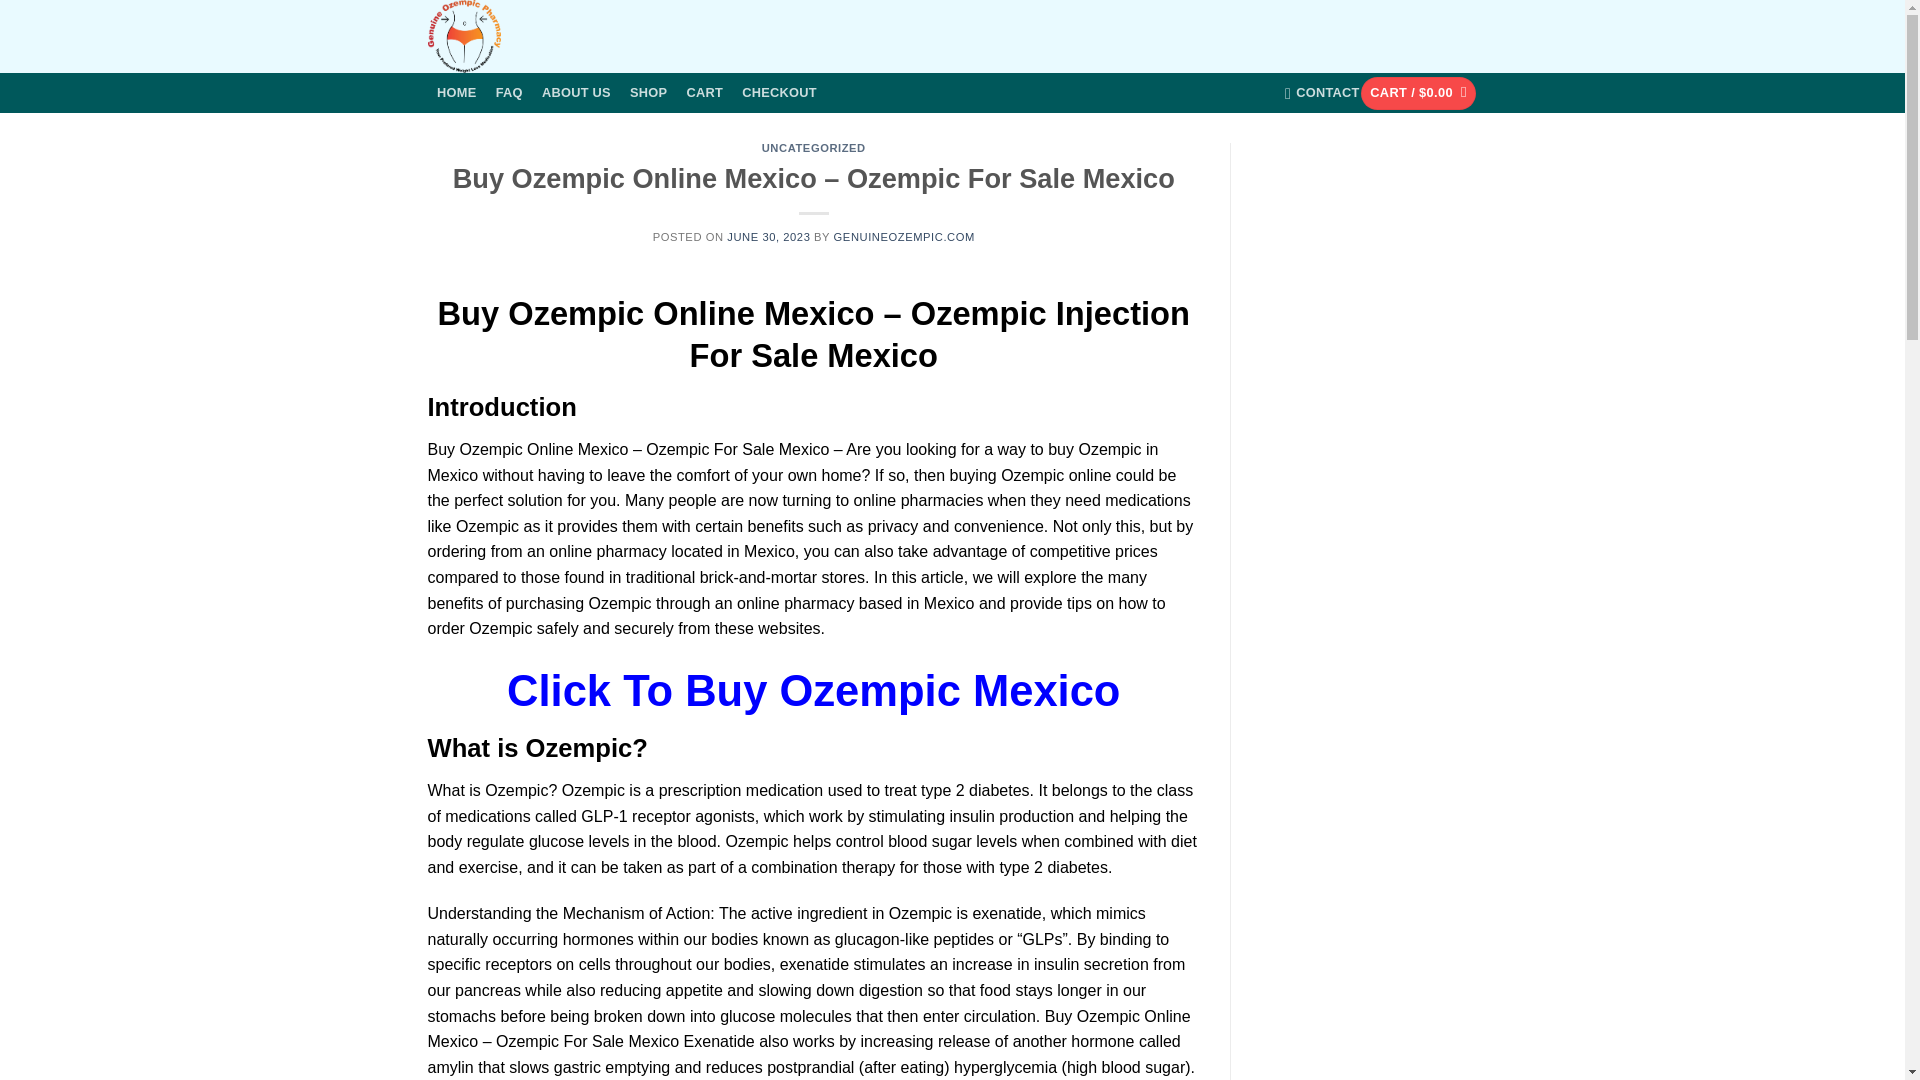  I want to click on ABOUT US, so click(576, 92).